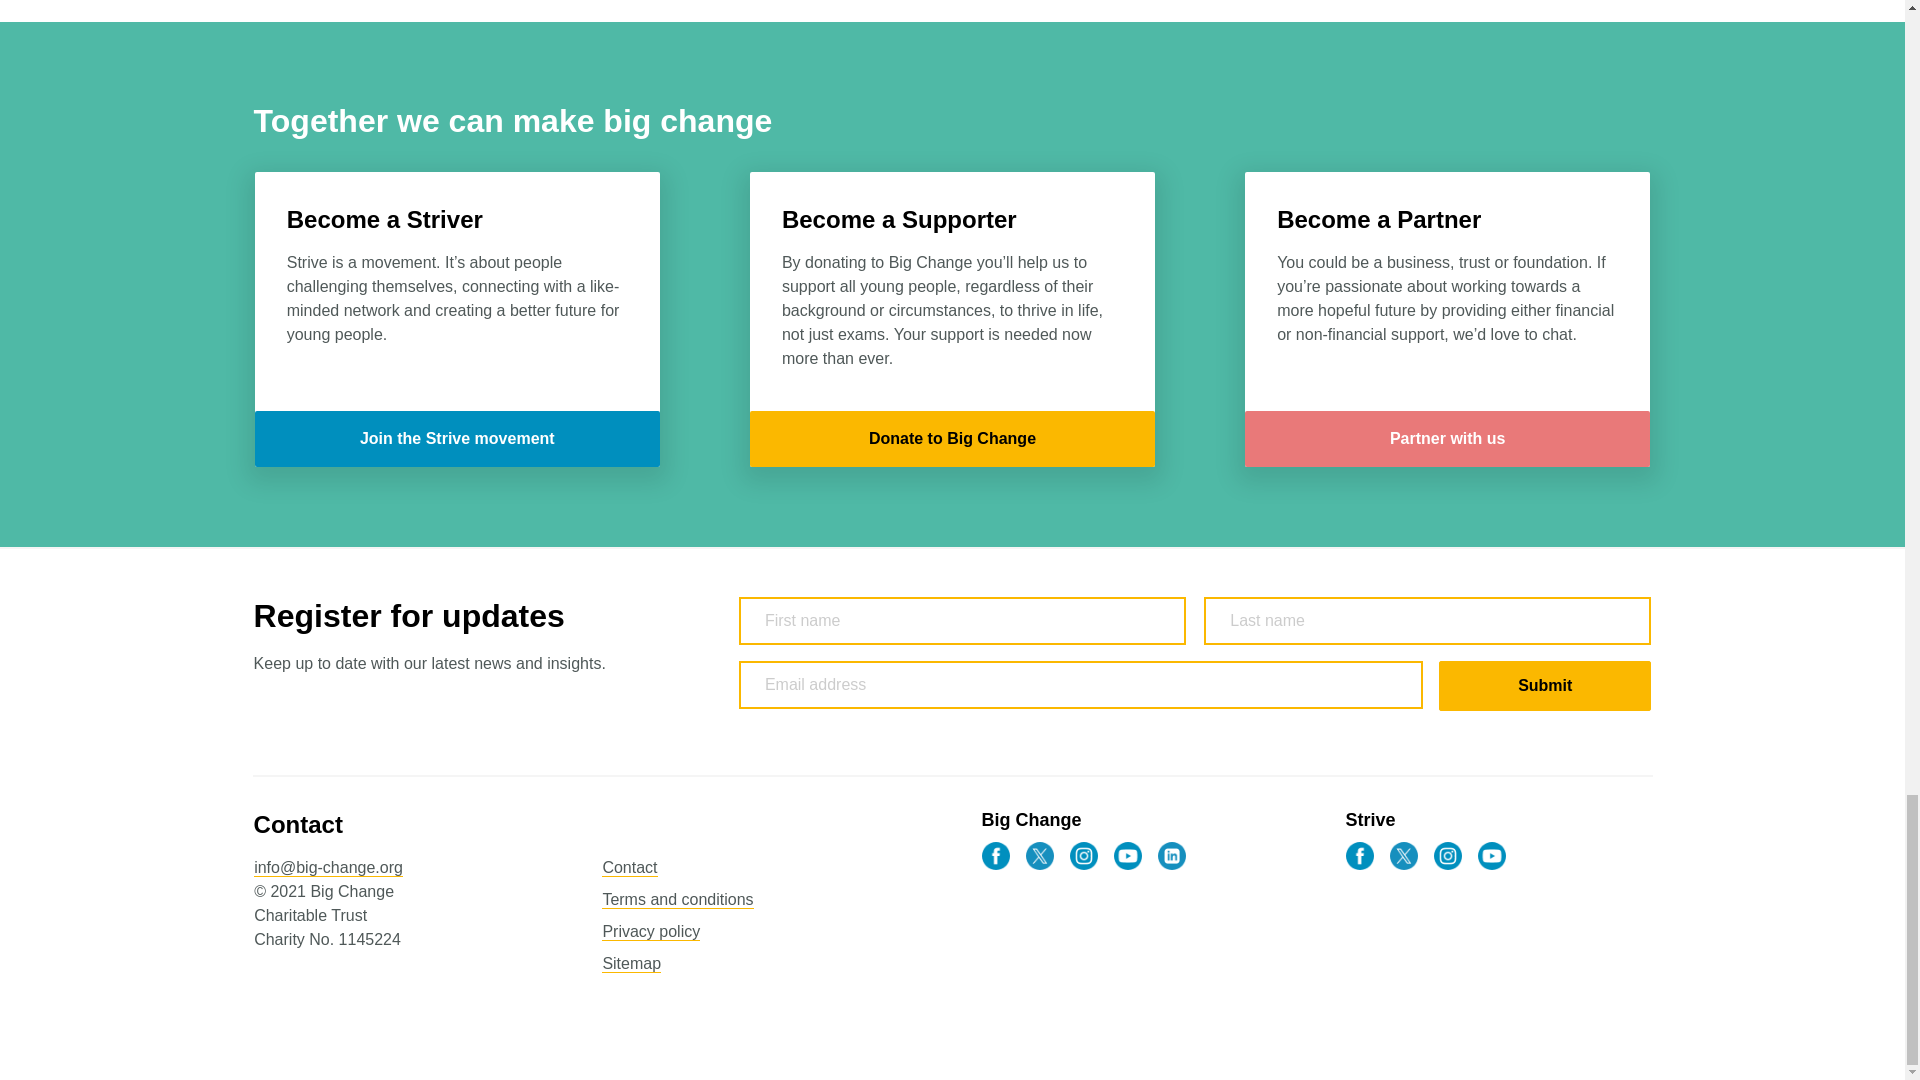 This screenshot has width=1920, height=1080. What do you see at coordinates (1544, 684) in the screenshot?
I see `Submit` at bounding box center [1544, 684].